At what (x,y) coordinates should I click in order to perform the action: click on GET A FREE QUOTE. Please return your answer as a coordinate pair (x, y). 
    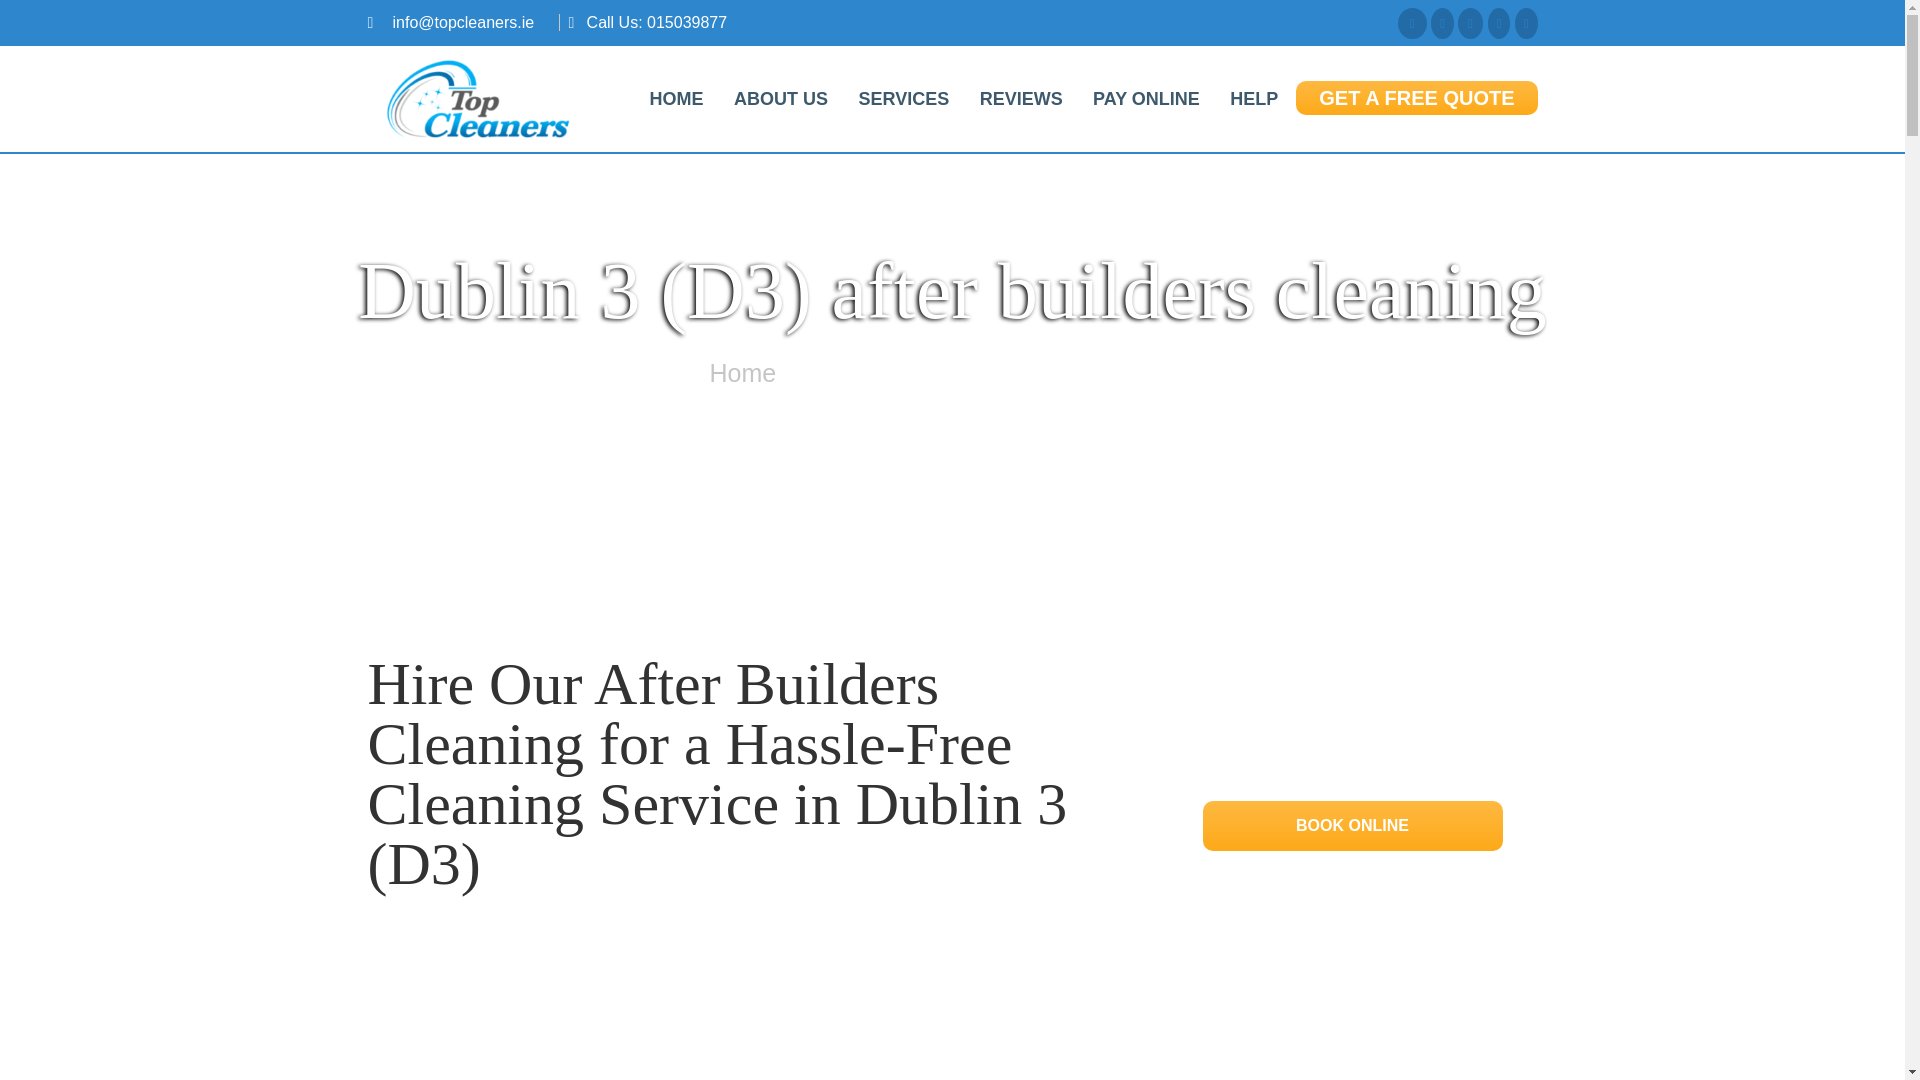
    Looking at the image, I should click on (1416, 98).